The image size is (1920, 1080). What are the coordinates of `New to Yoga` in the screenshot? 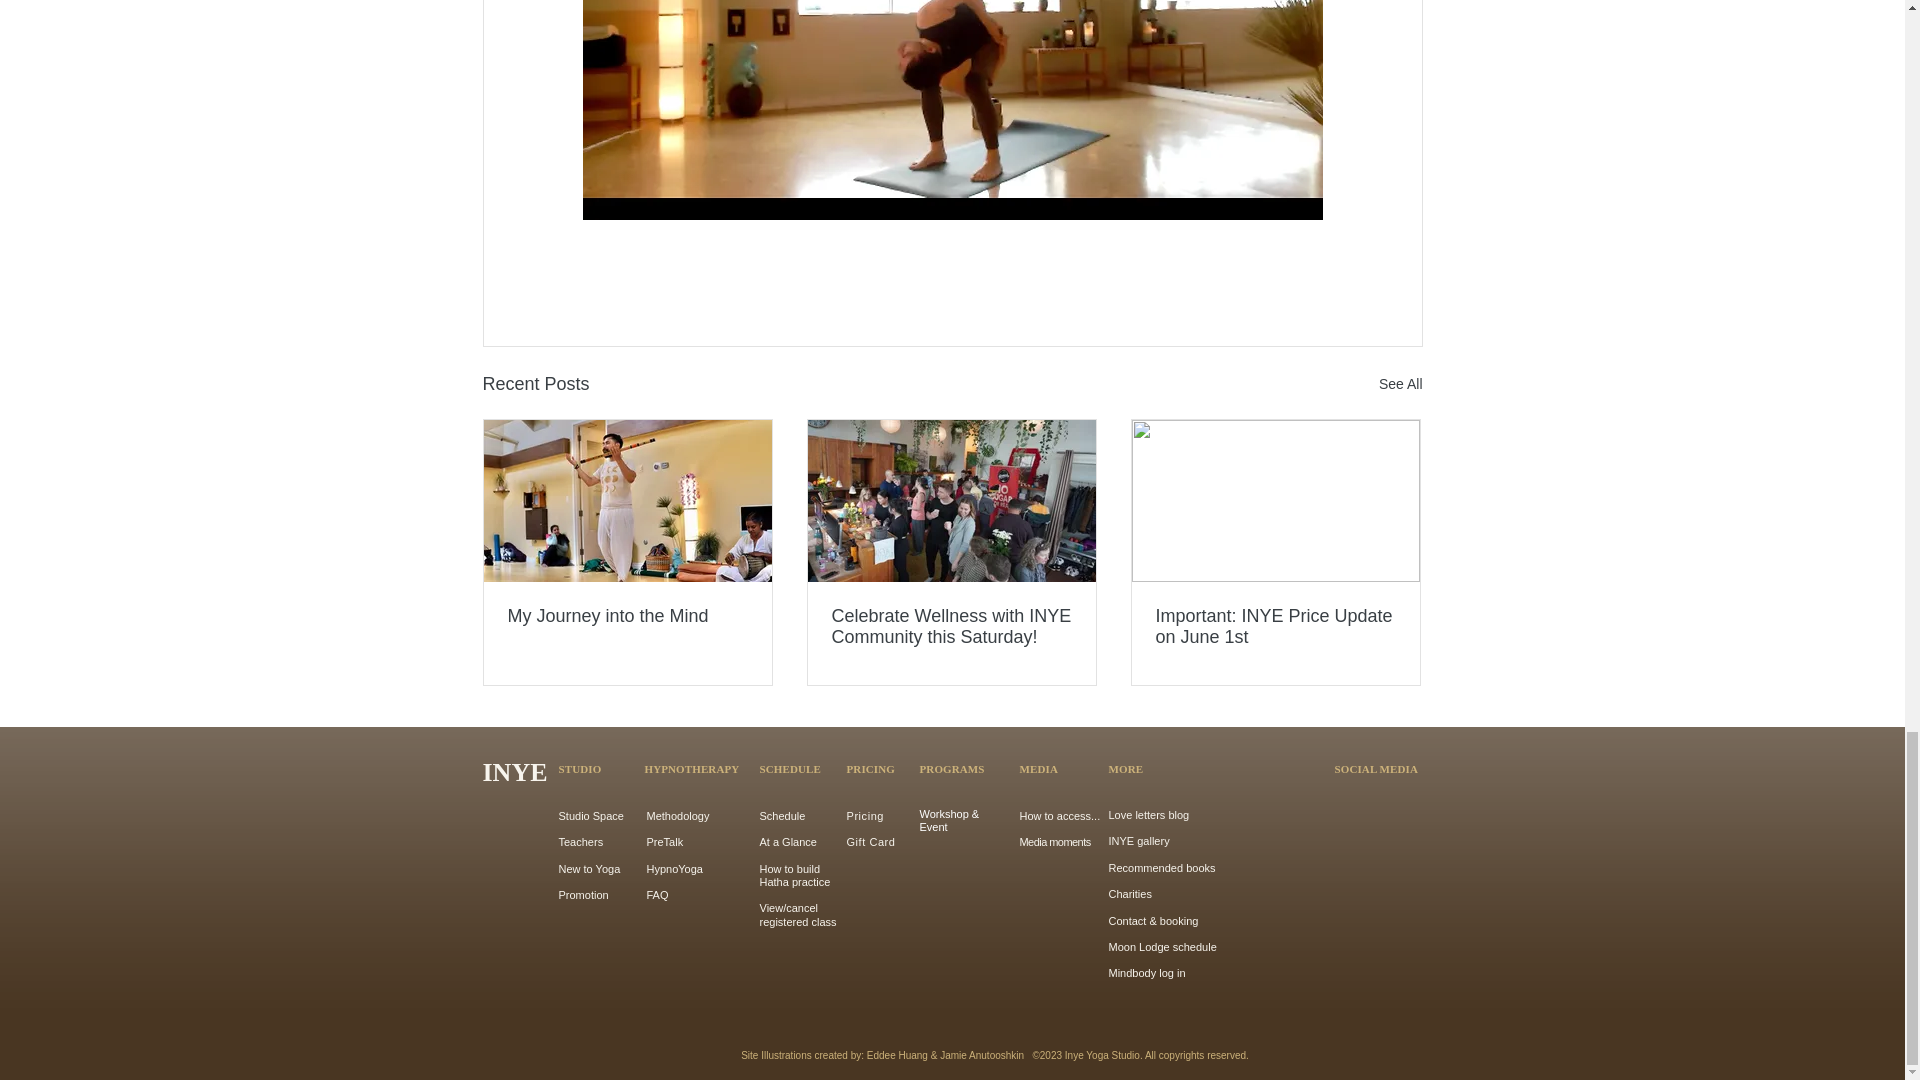 It's located at (589, 868).